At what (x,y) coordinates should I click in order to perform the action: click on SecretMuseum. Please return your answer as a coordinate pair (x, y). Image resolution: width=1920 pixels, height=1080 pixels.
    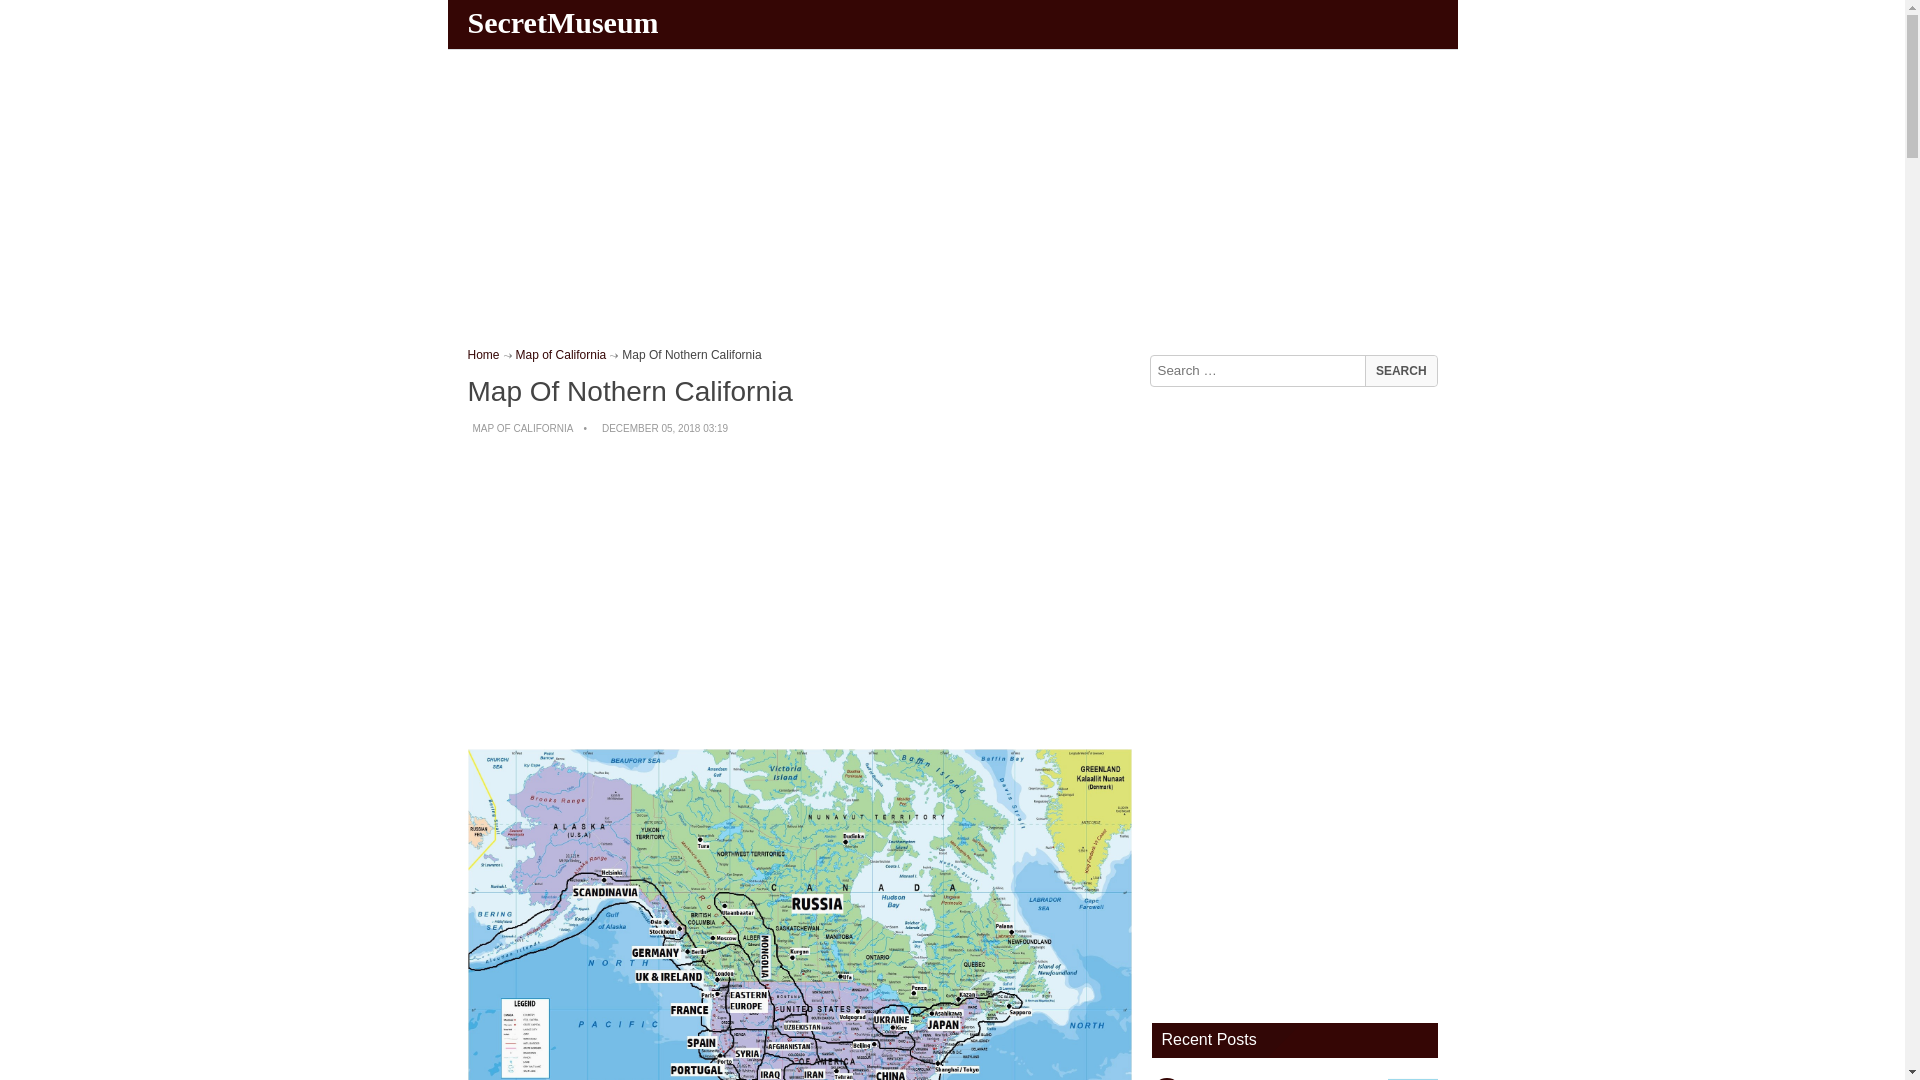
    Looking at the image, I should click on (566, 22).